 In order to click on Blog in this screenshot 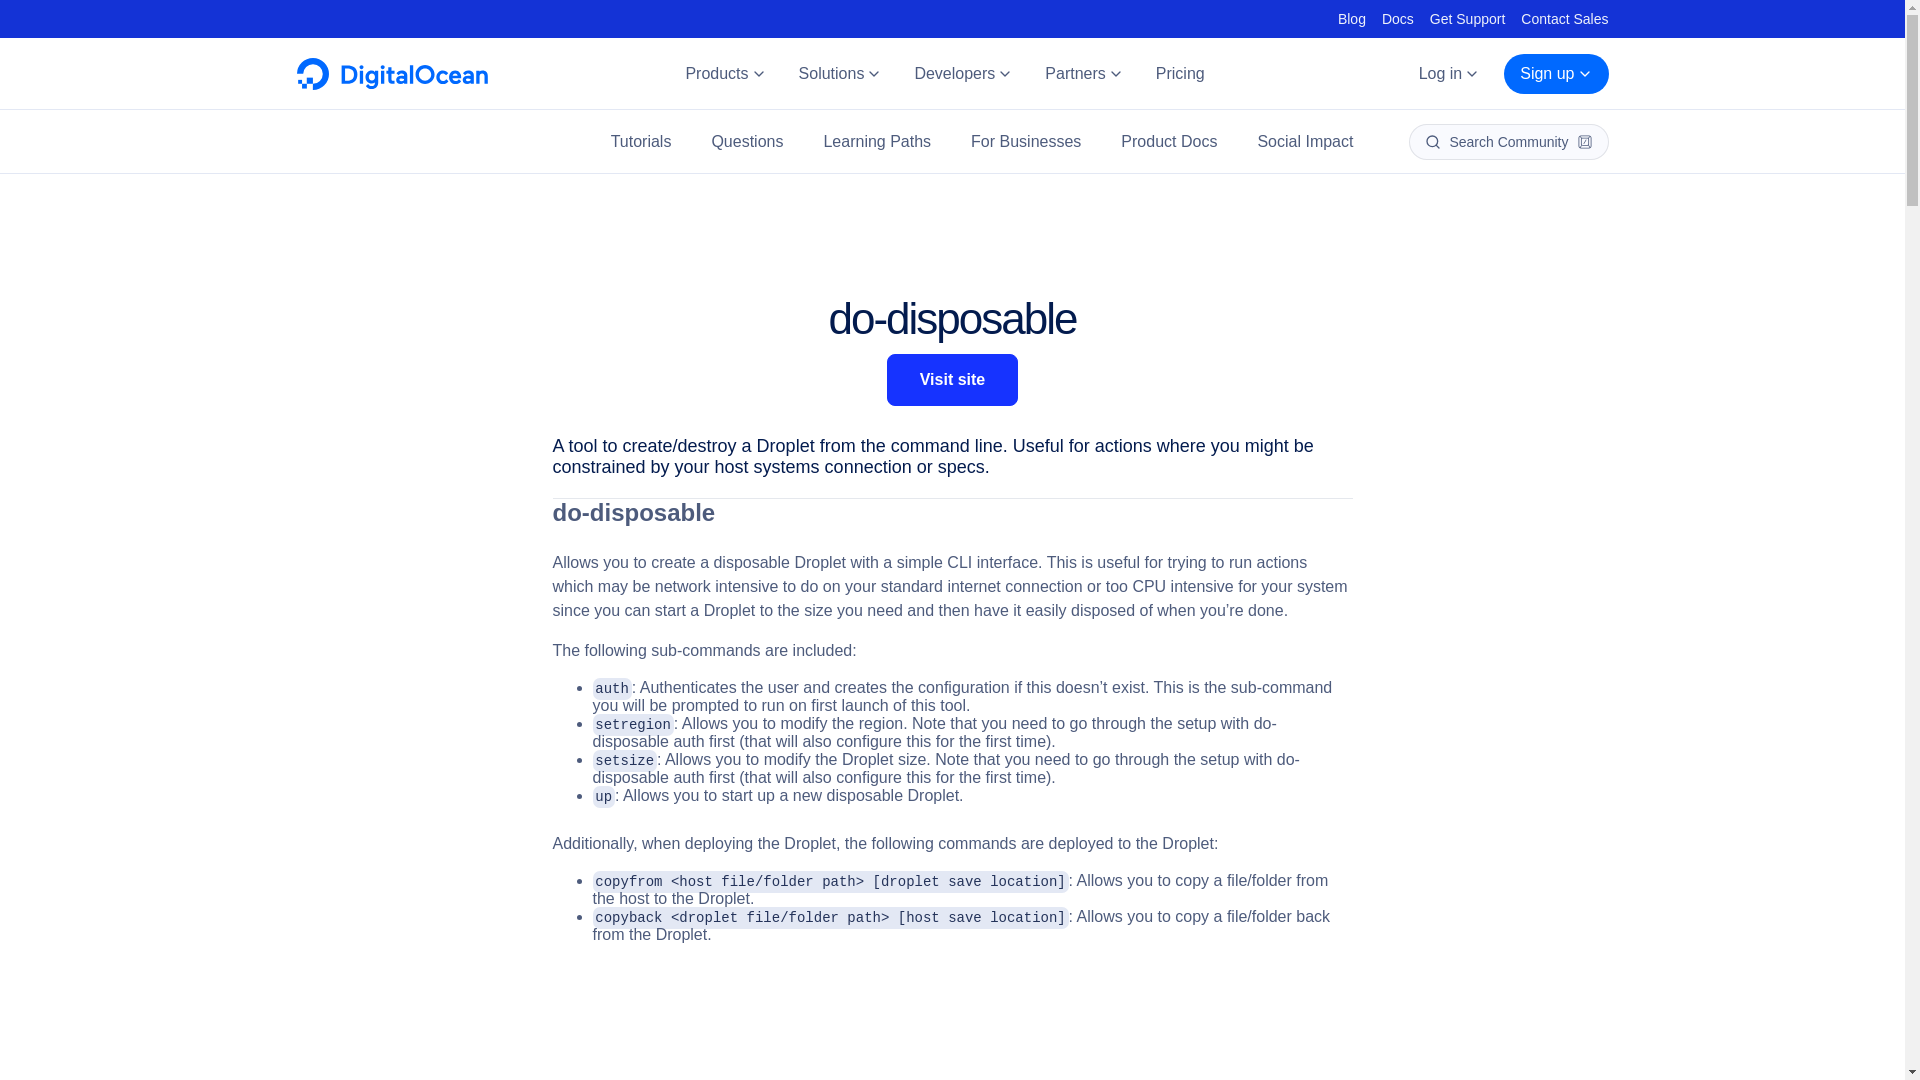, I will do `click(1352, 18)`.